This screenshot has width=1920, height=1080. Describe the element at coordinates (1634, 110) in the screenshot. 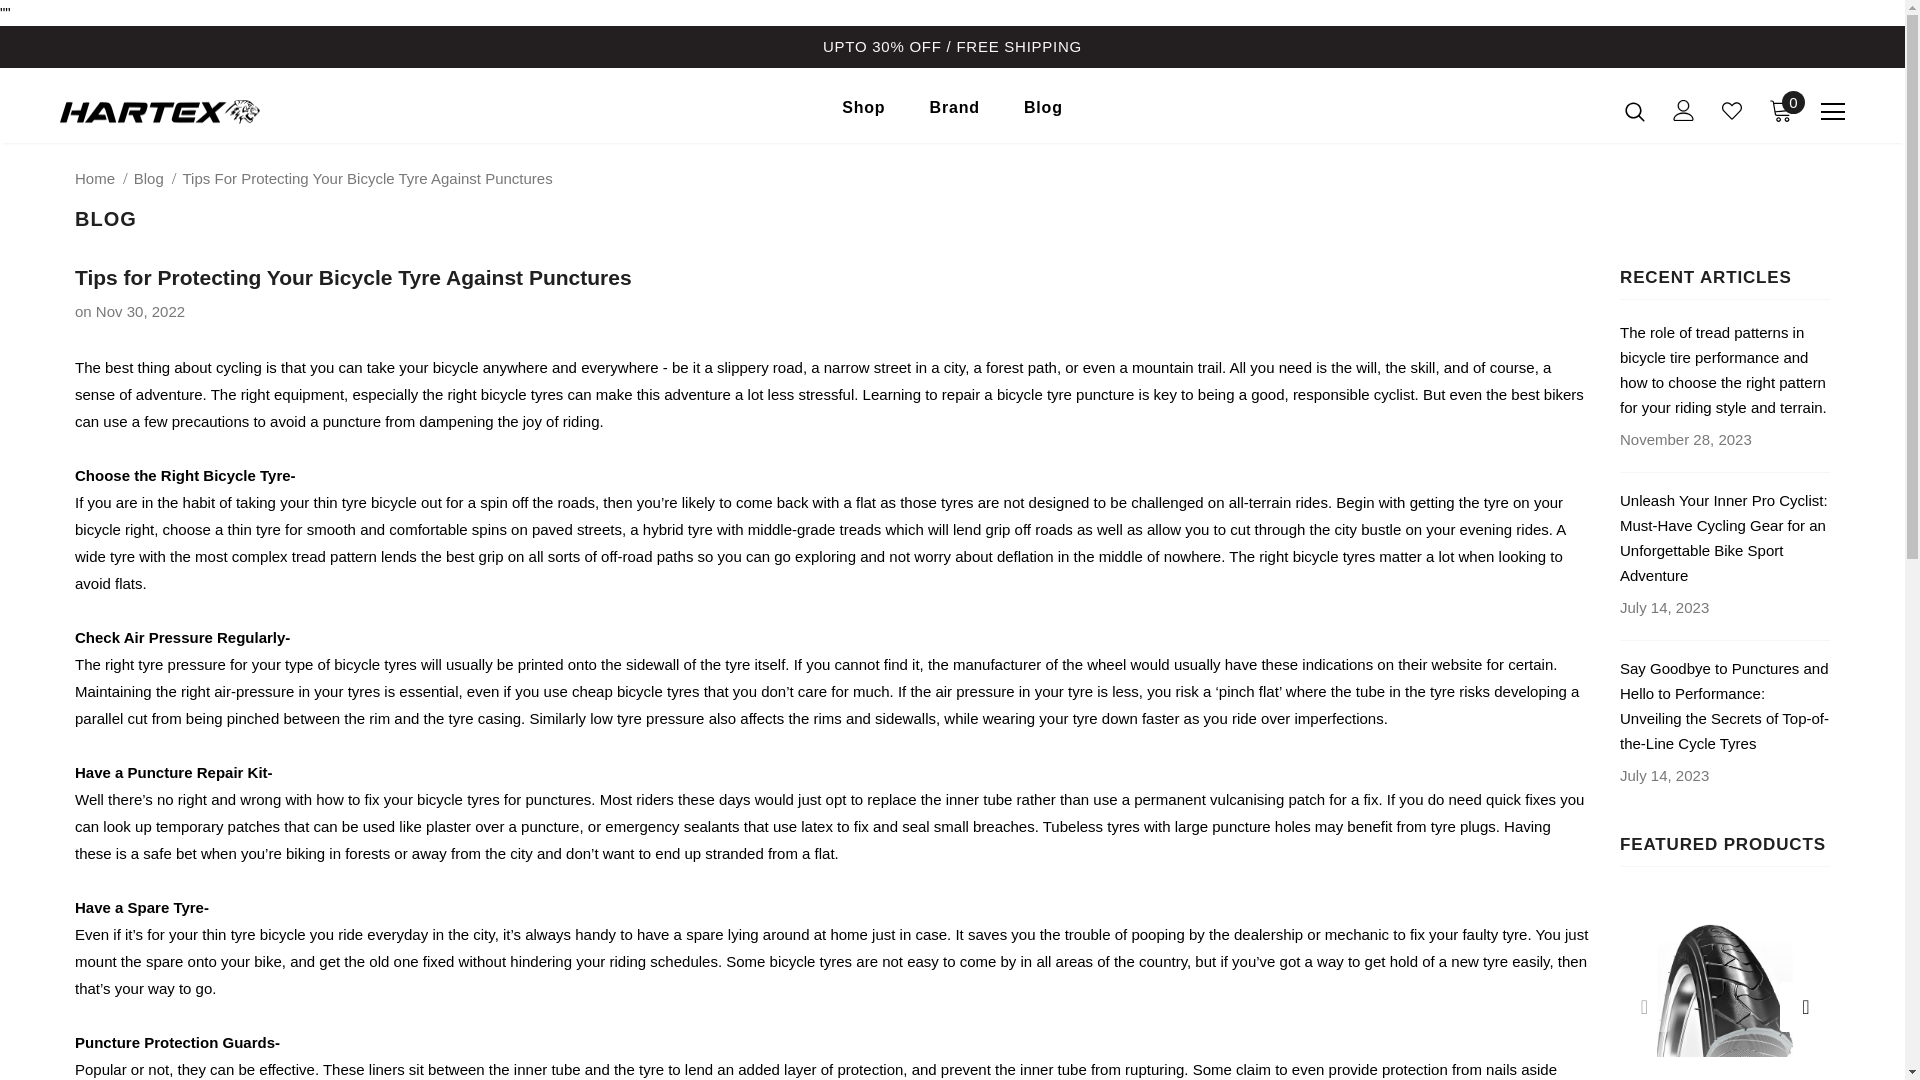

I see `Search Icon` at that location.